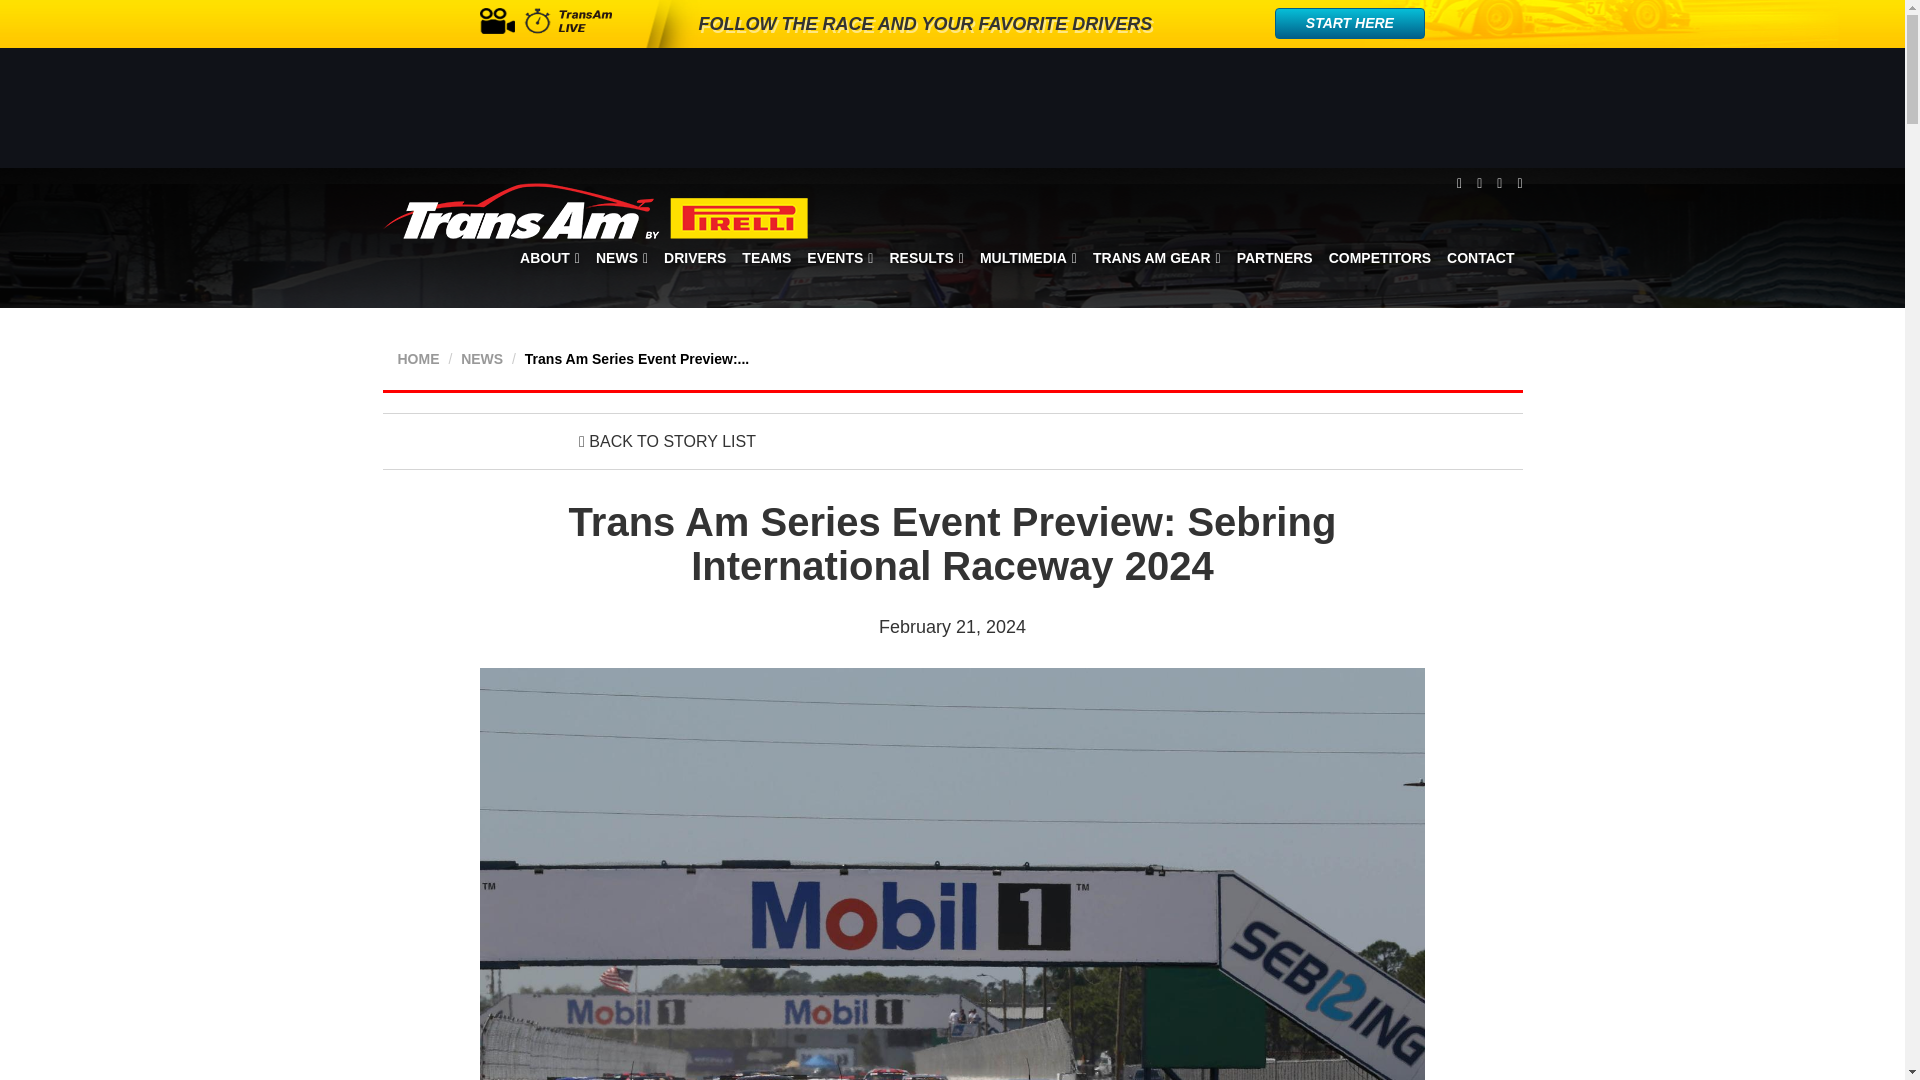  Describe the element at coordinates (622, 258) in the screenshot. I see `NEWS` at that location.